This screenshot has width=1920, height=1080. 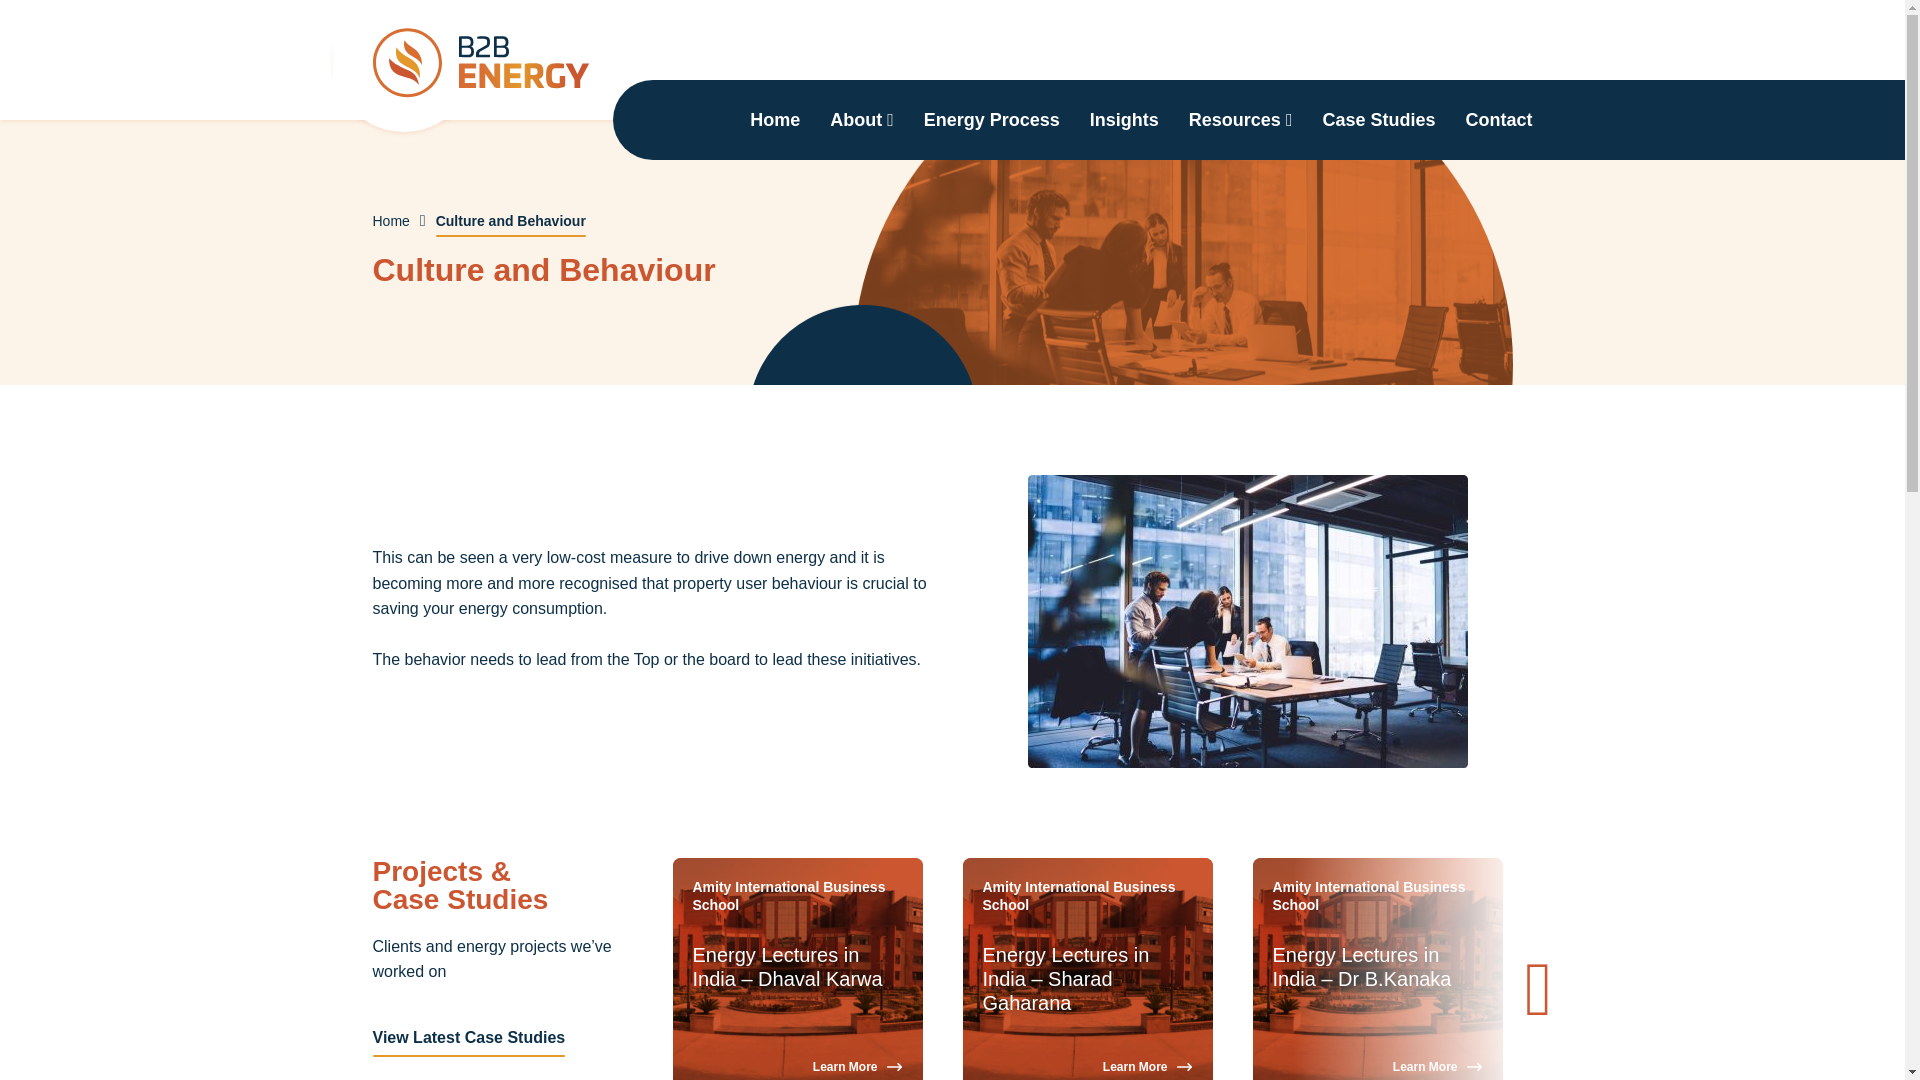 I want to click on Home, so click(x=390, y=220).